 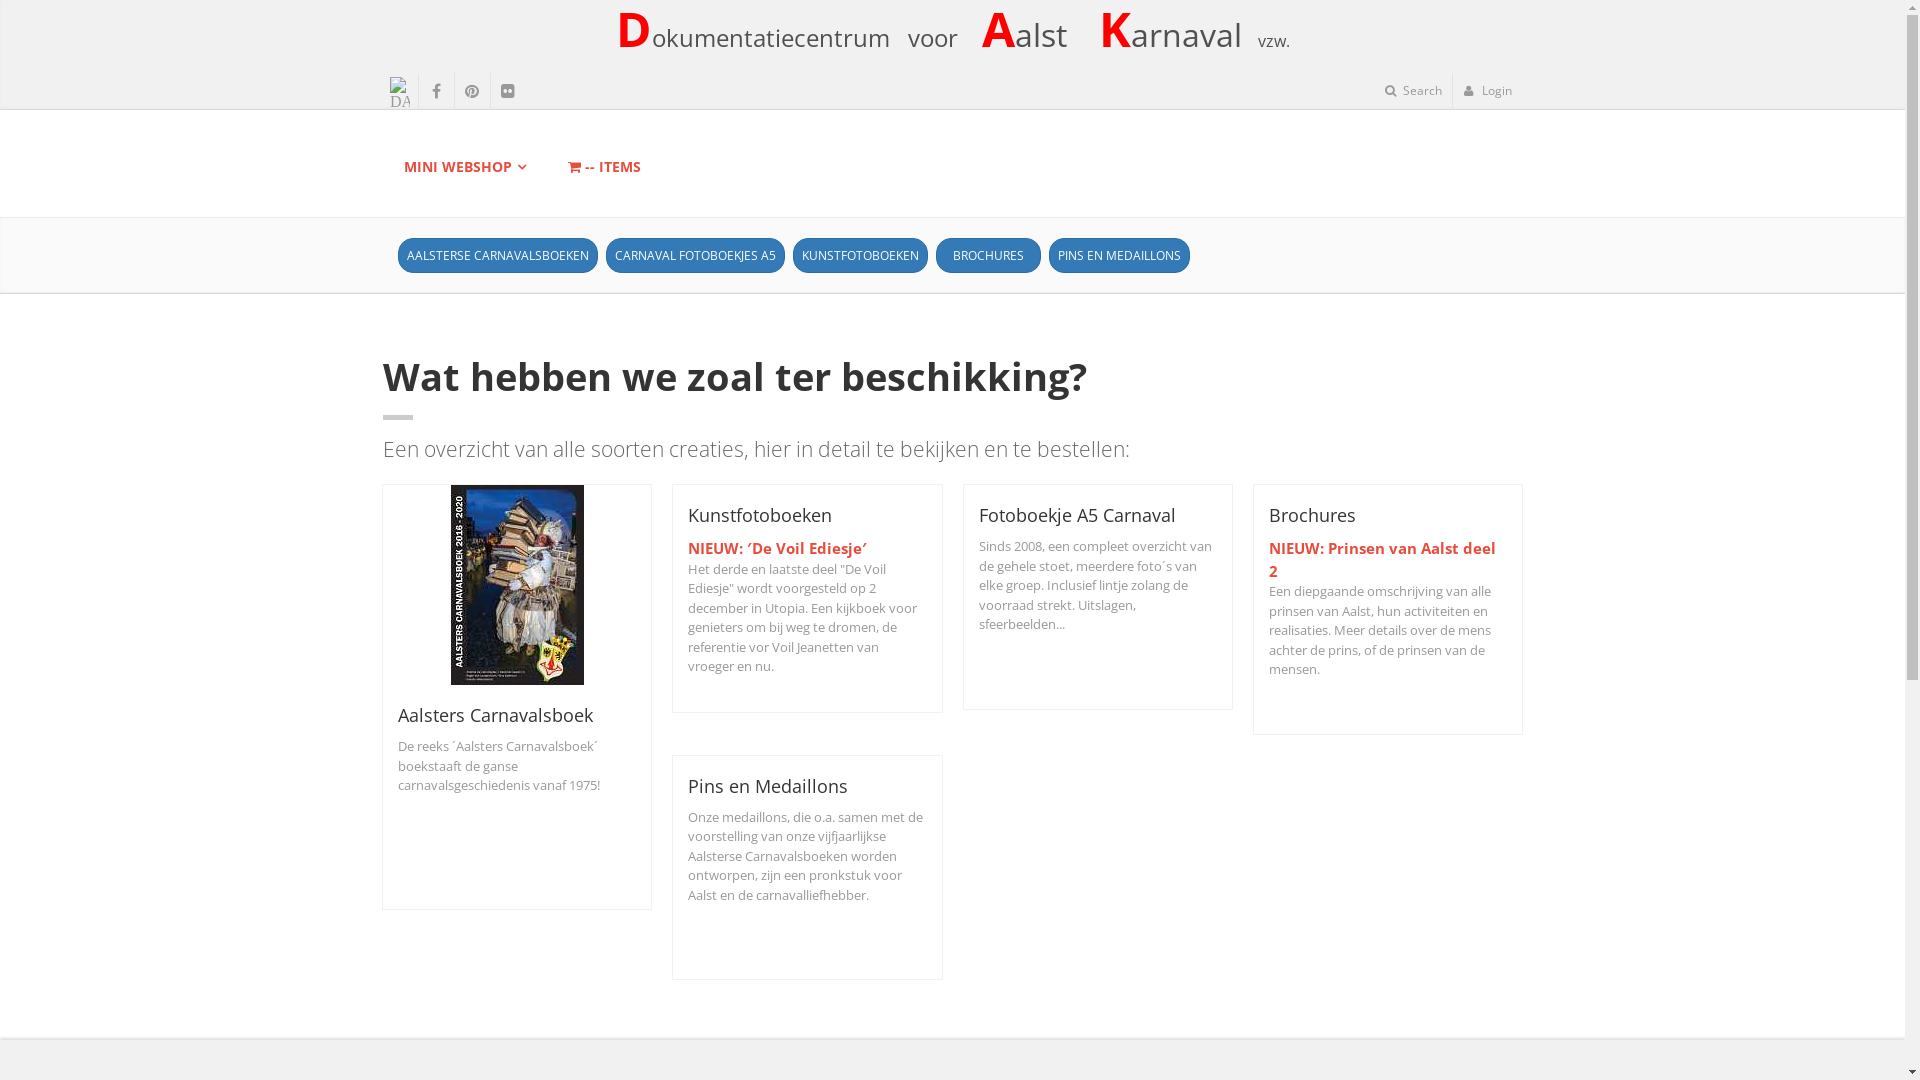 What do you see at coordinates (1076, 515) in the screenshot?
I see `Fotoboekje A5 Carnaval` at bounding box center [1076, 515].